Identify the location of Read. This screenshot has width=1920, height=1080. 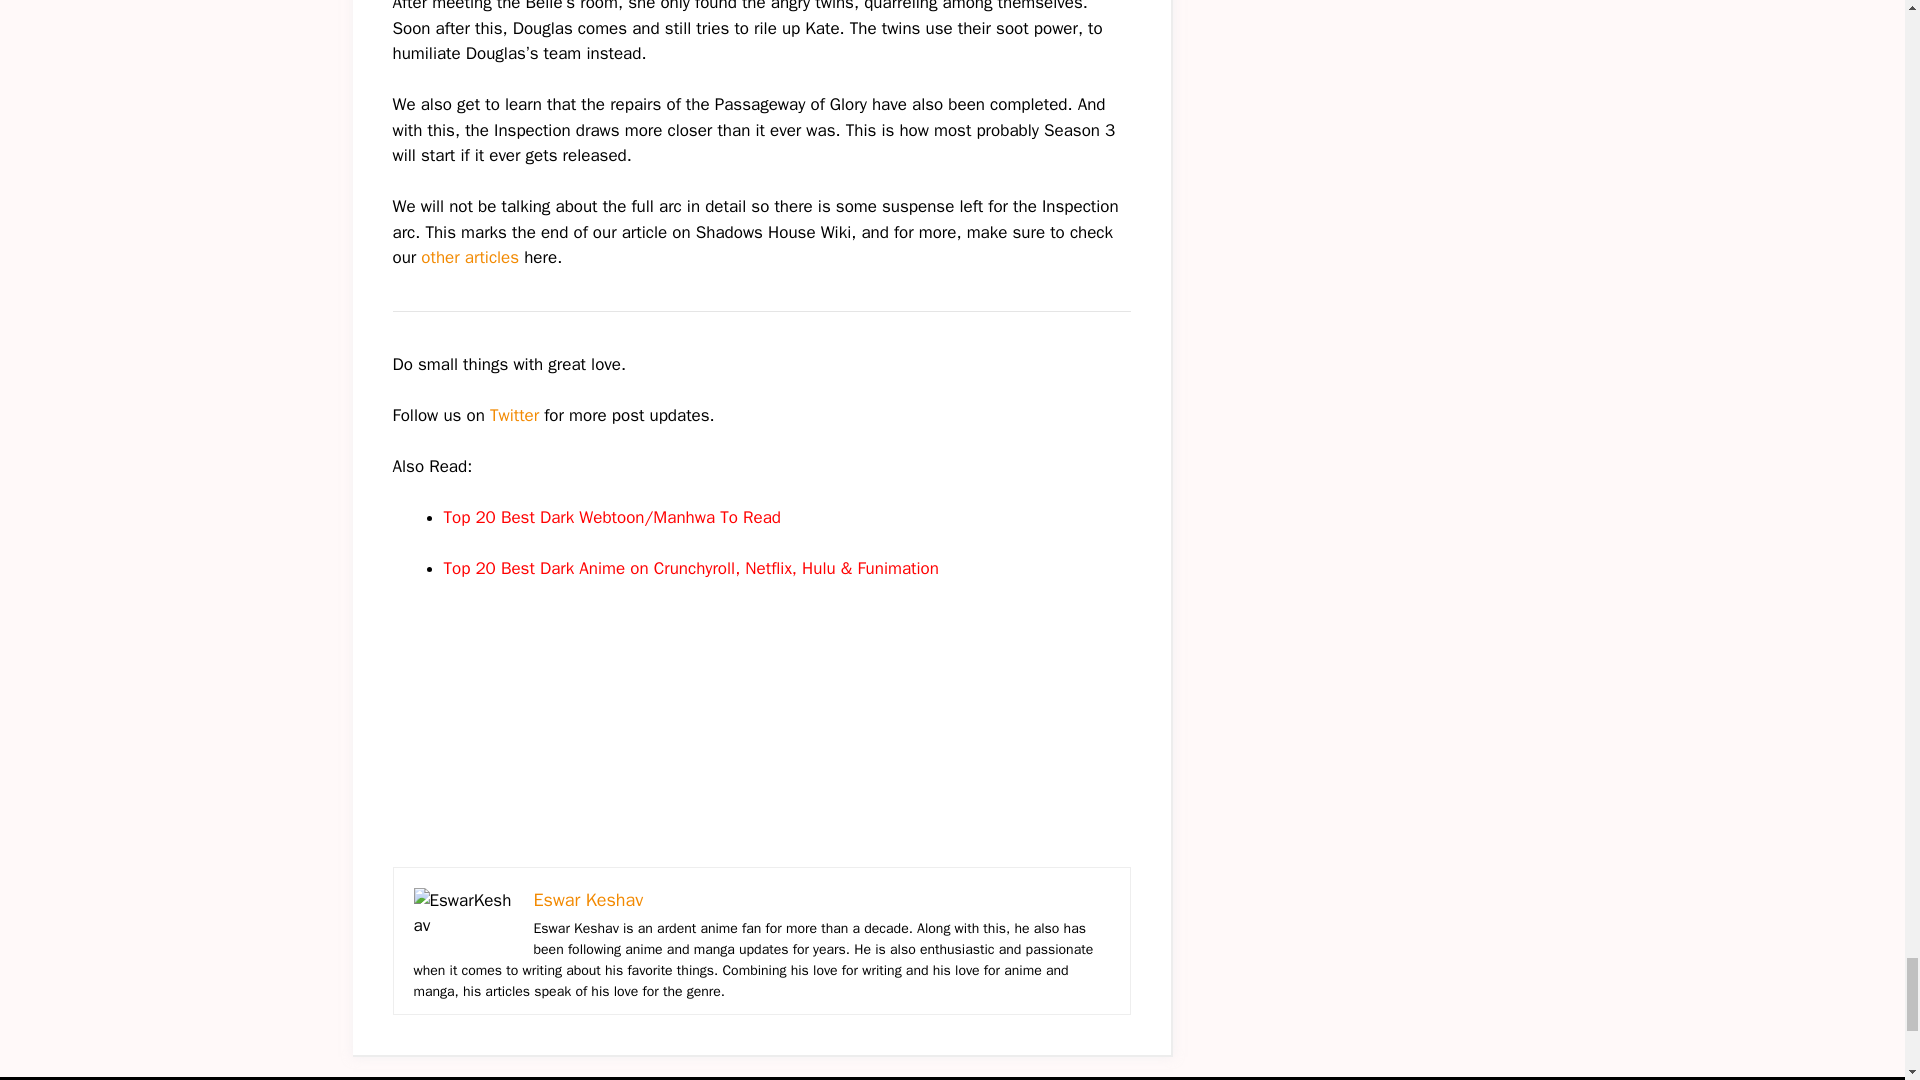
(762, 517).